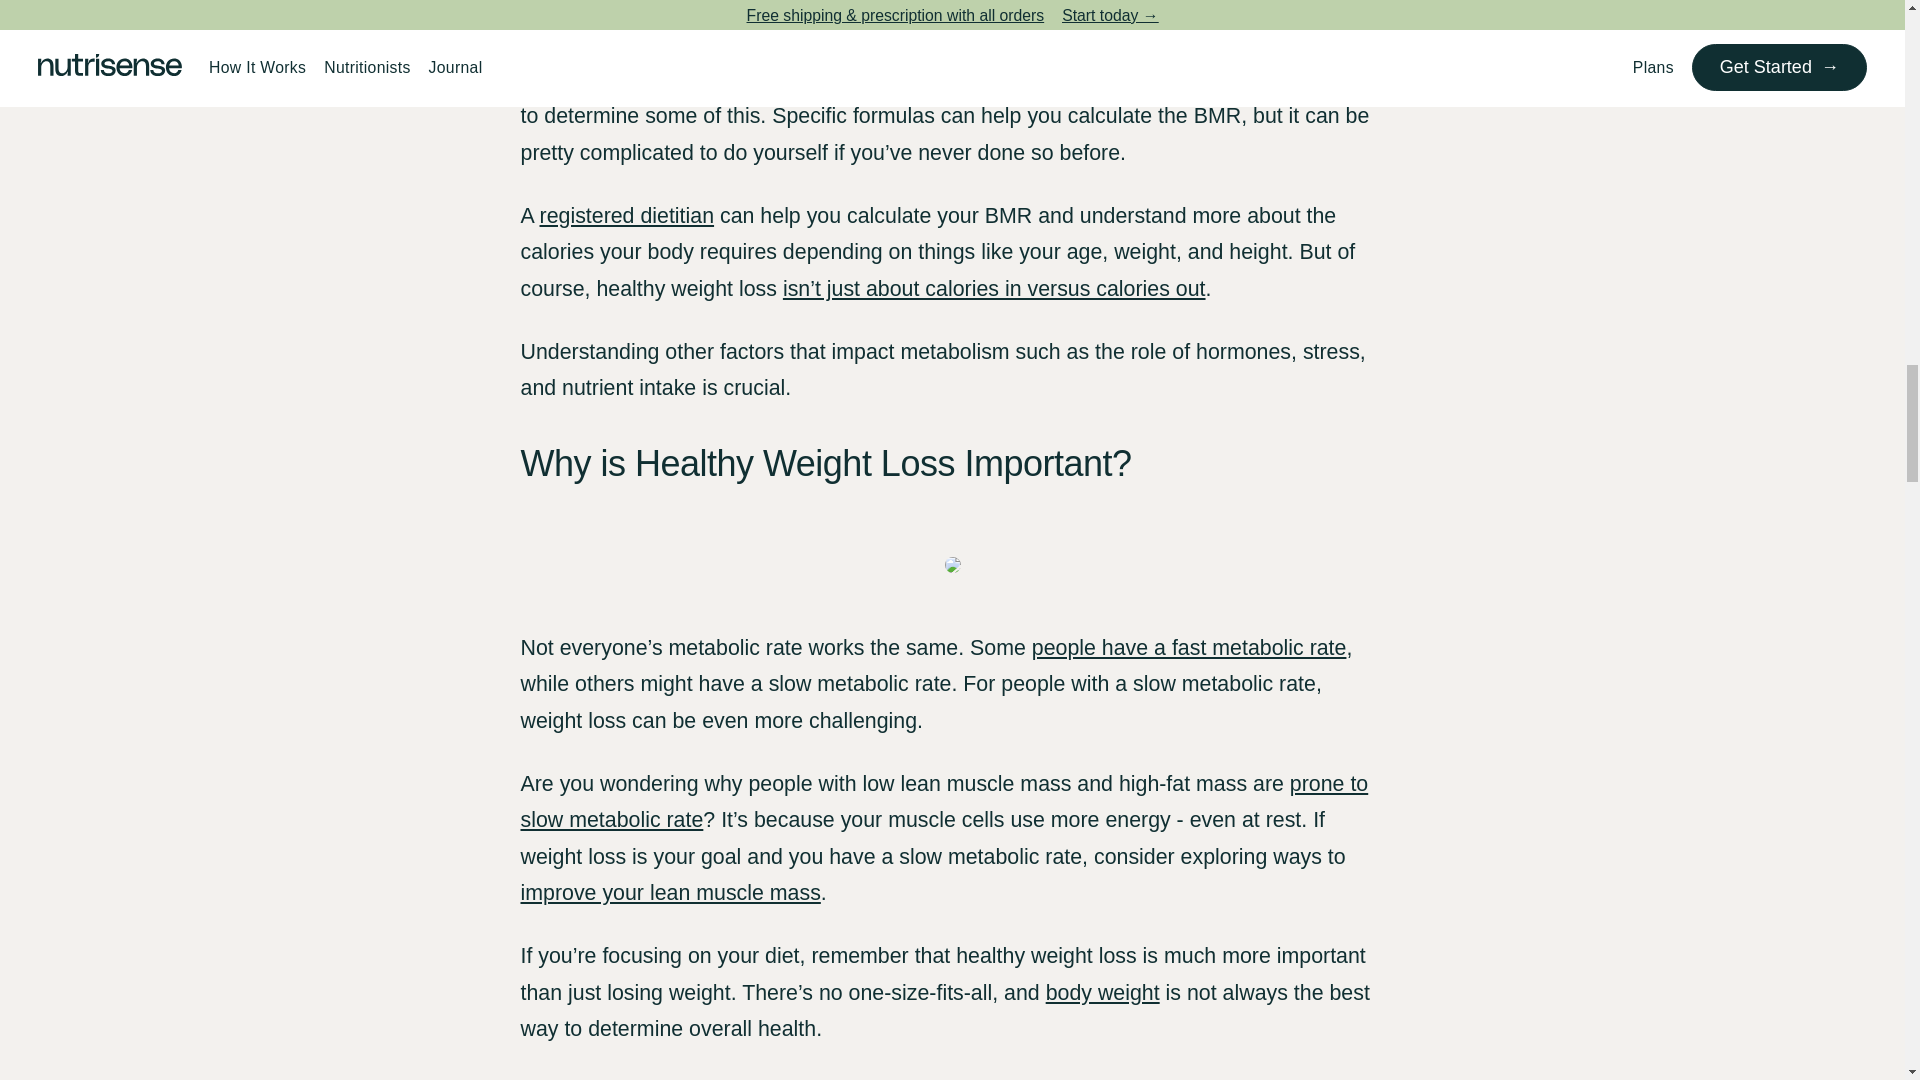 The width and height of the screenshot is (1920, 1080). Describe the element at coordinates (1190, 648) in the screenshot. I see `people have a fast metabolic rate` at that location.